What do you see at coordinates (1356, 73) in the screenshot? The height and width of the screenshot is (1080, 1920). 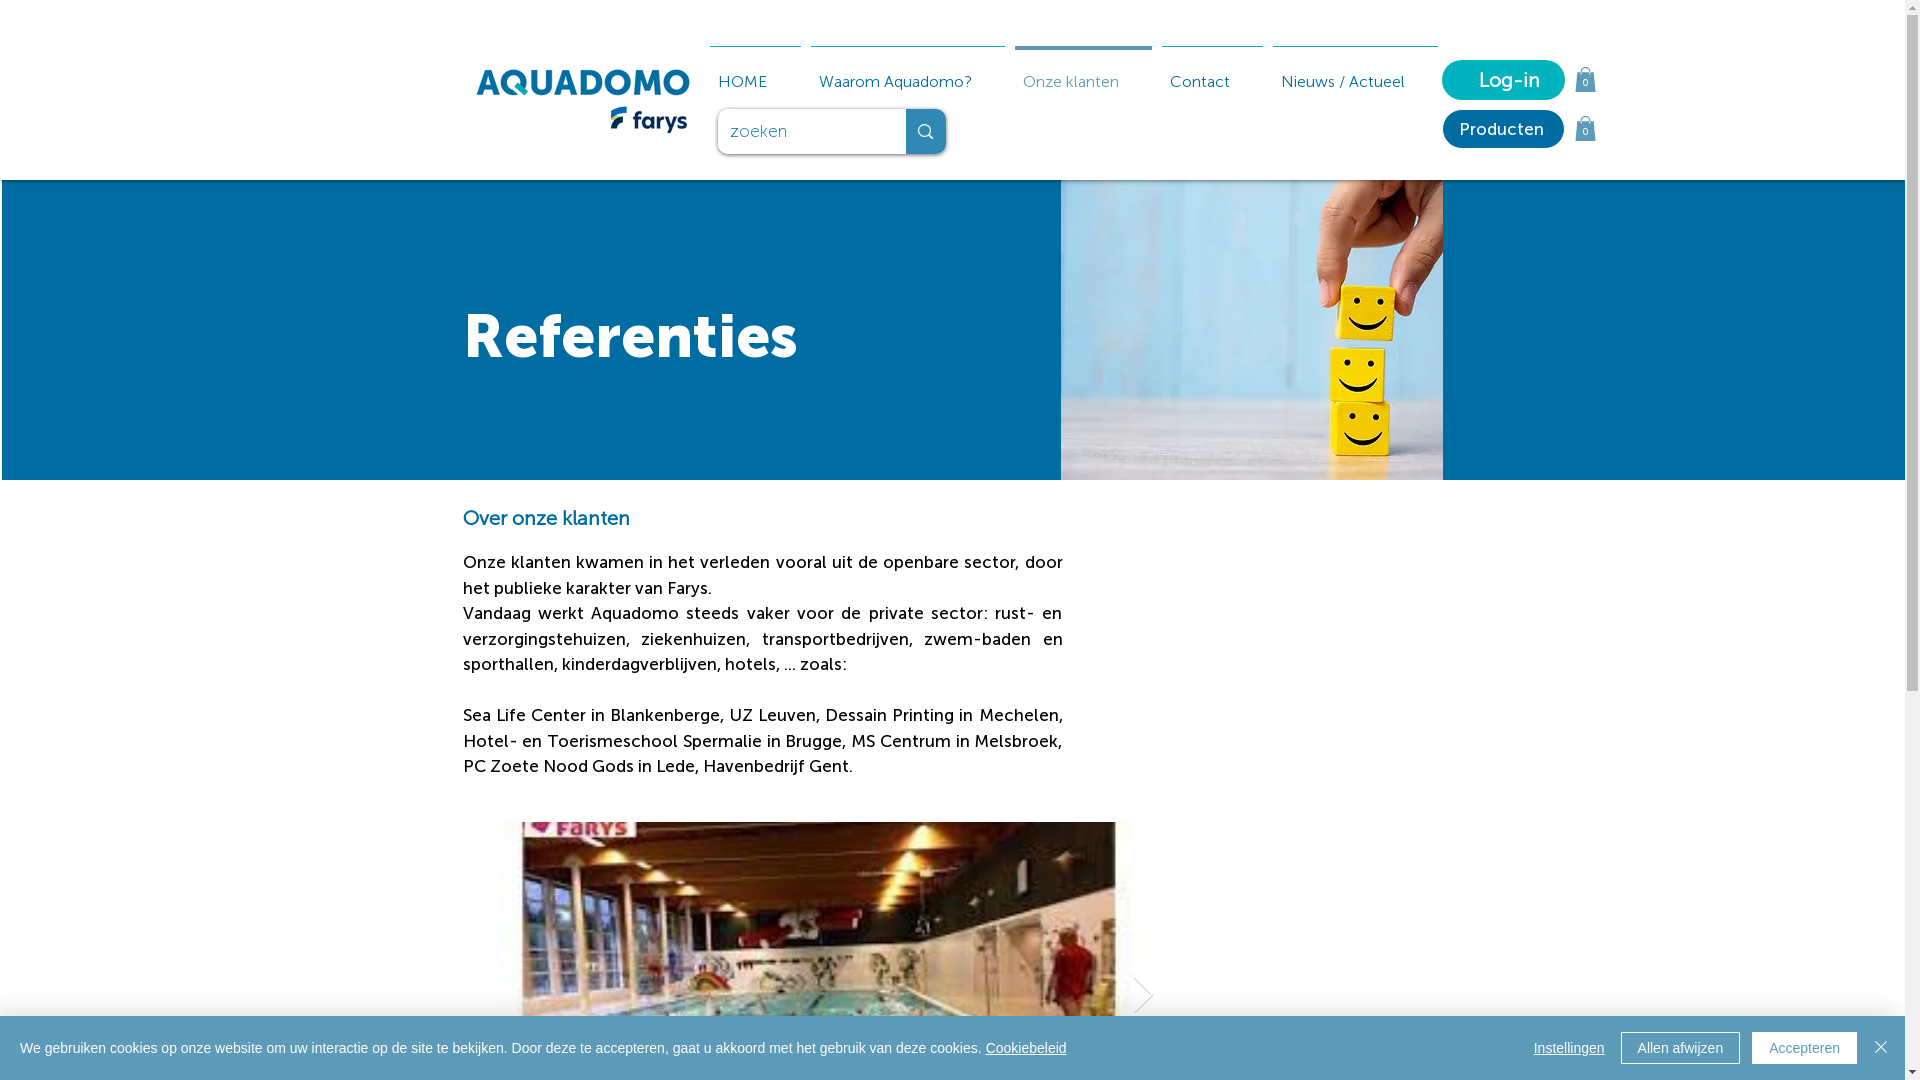 I see `Nieuws / Actueel` at bounding box center [1356, 73].